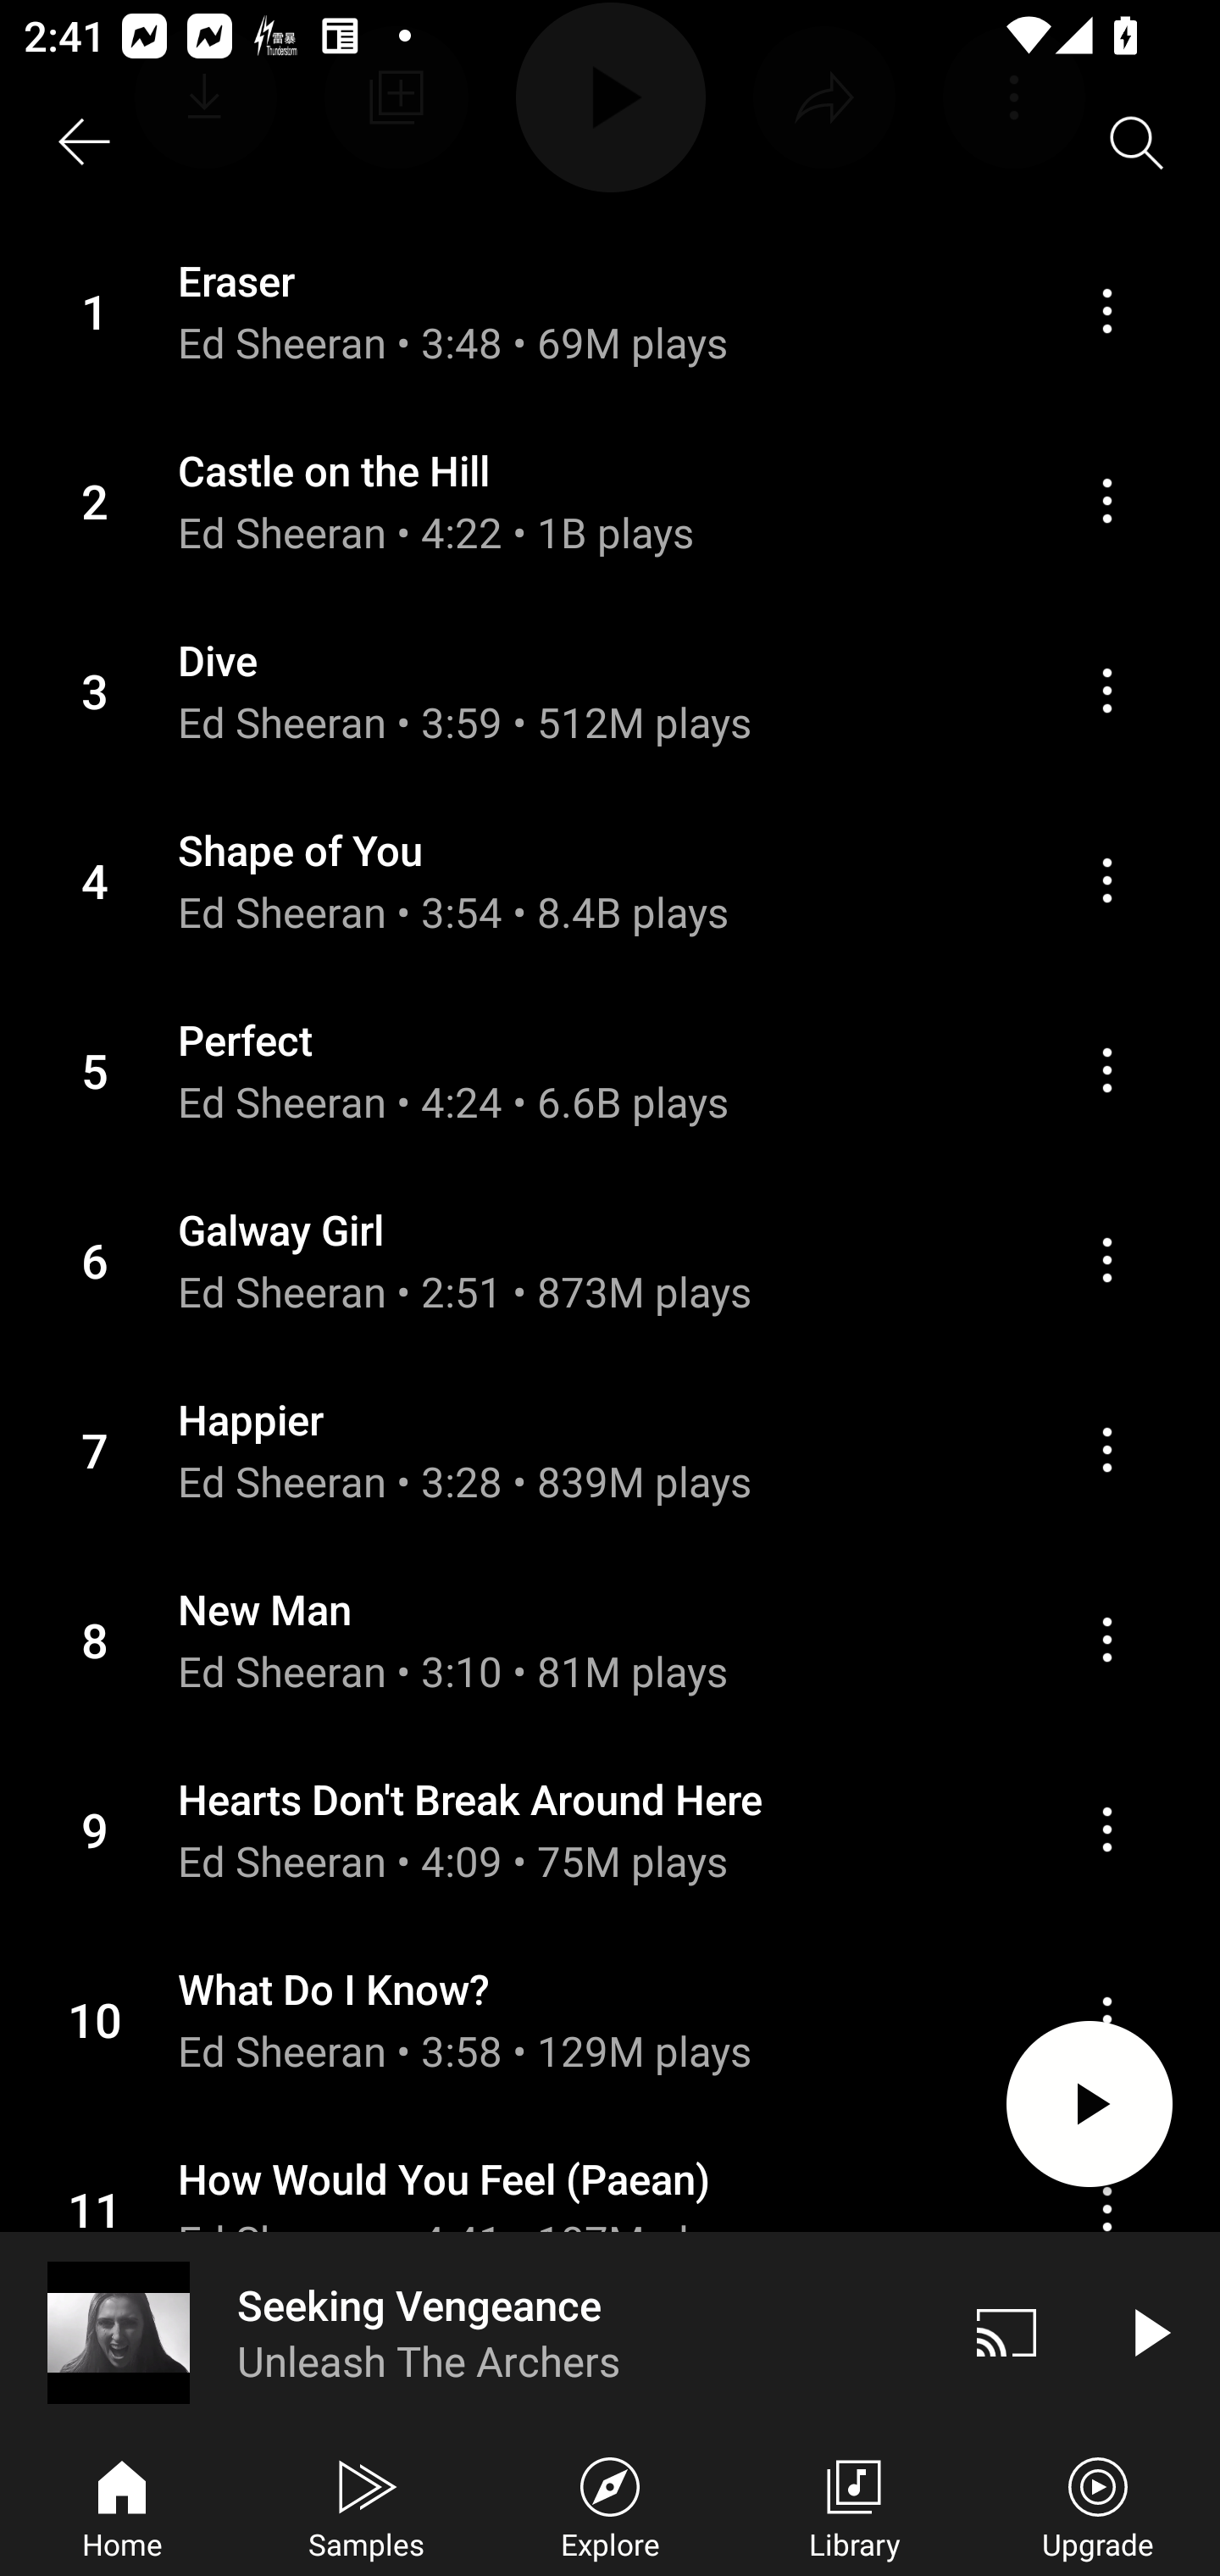 The image size is (1220, 2576). What do you see at coordinates (1098, 2505) in the screenshot?
I see `Upgrade` at bounding box center [1098, 2505].